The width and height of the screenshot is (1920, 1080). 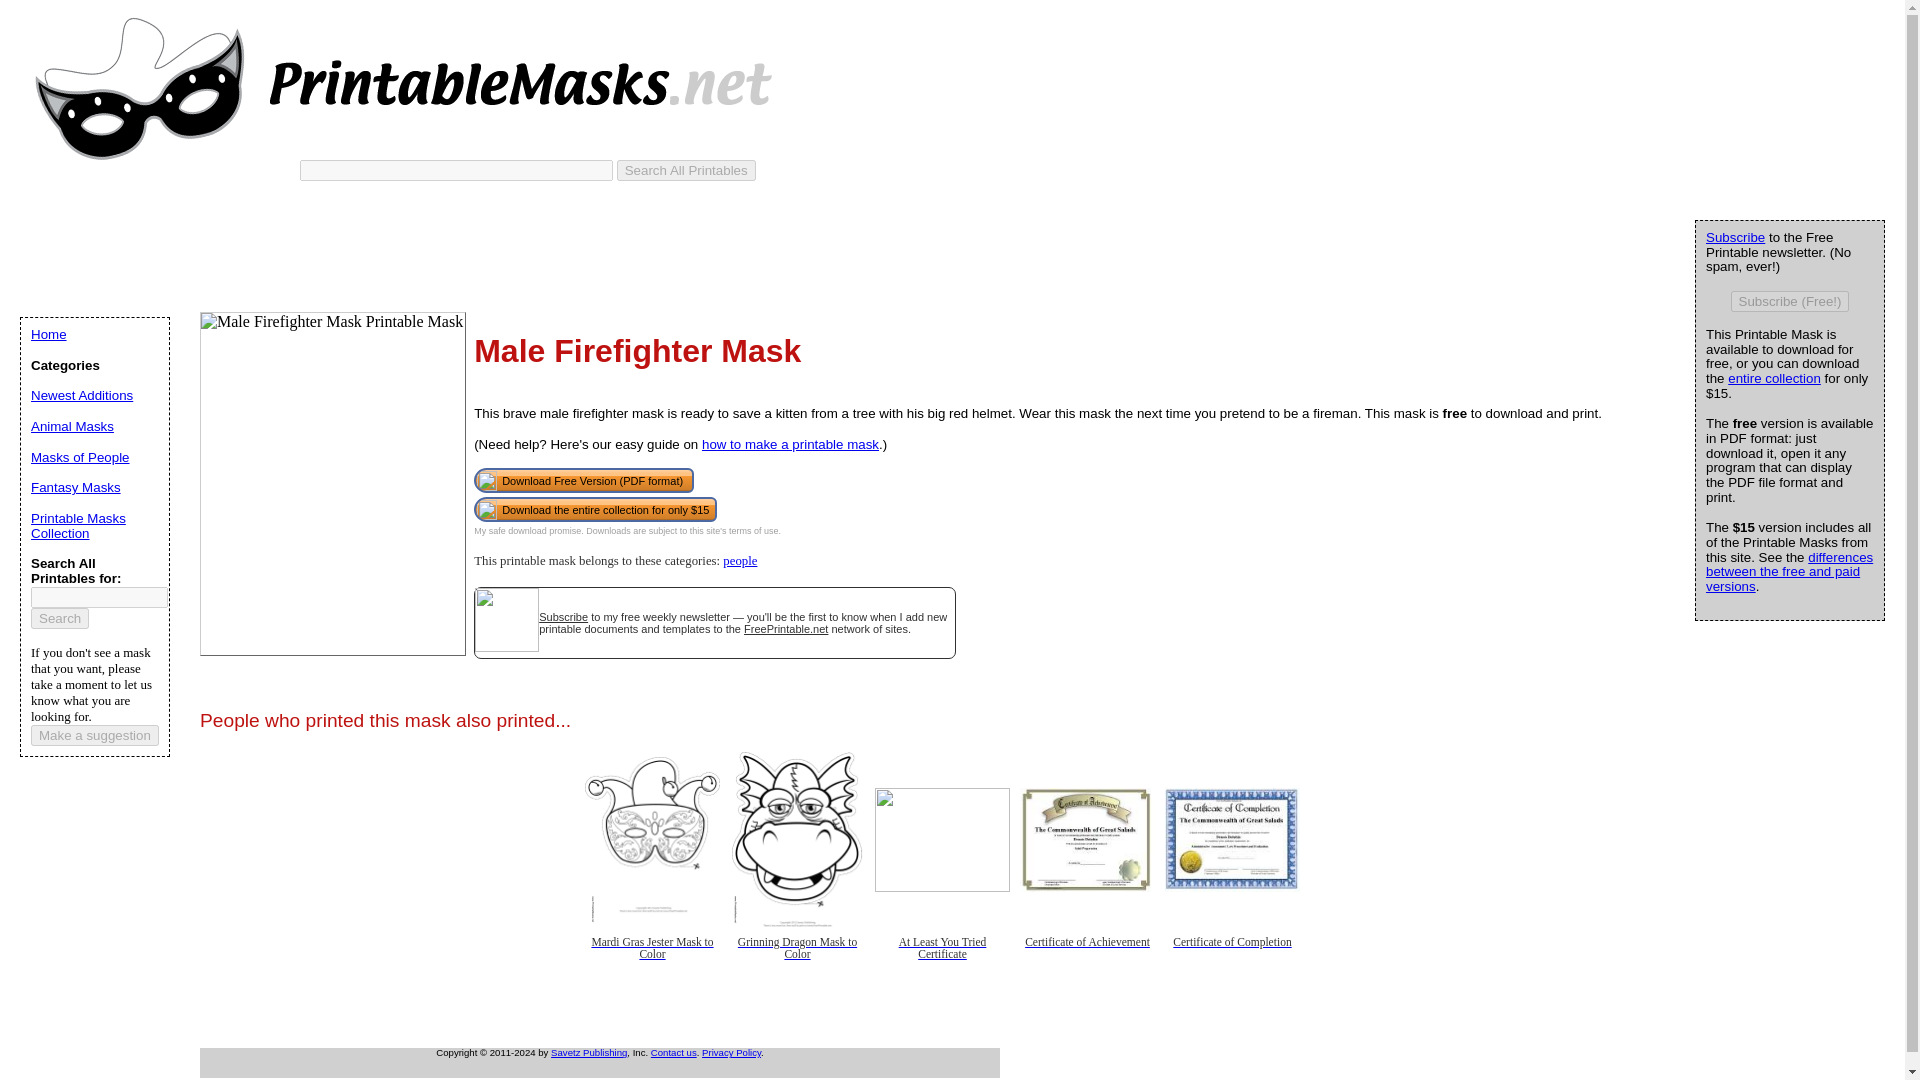 I want to click on Certificate of Achievement, so click(x=1087, y=957).